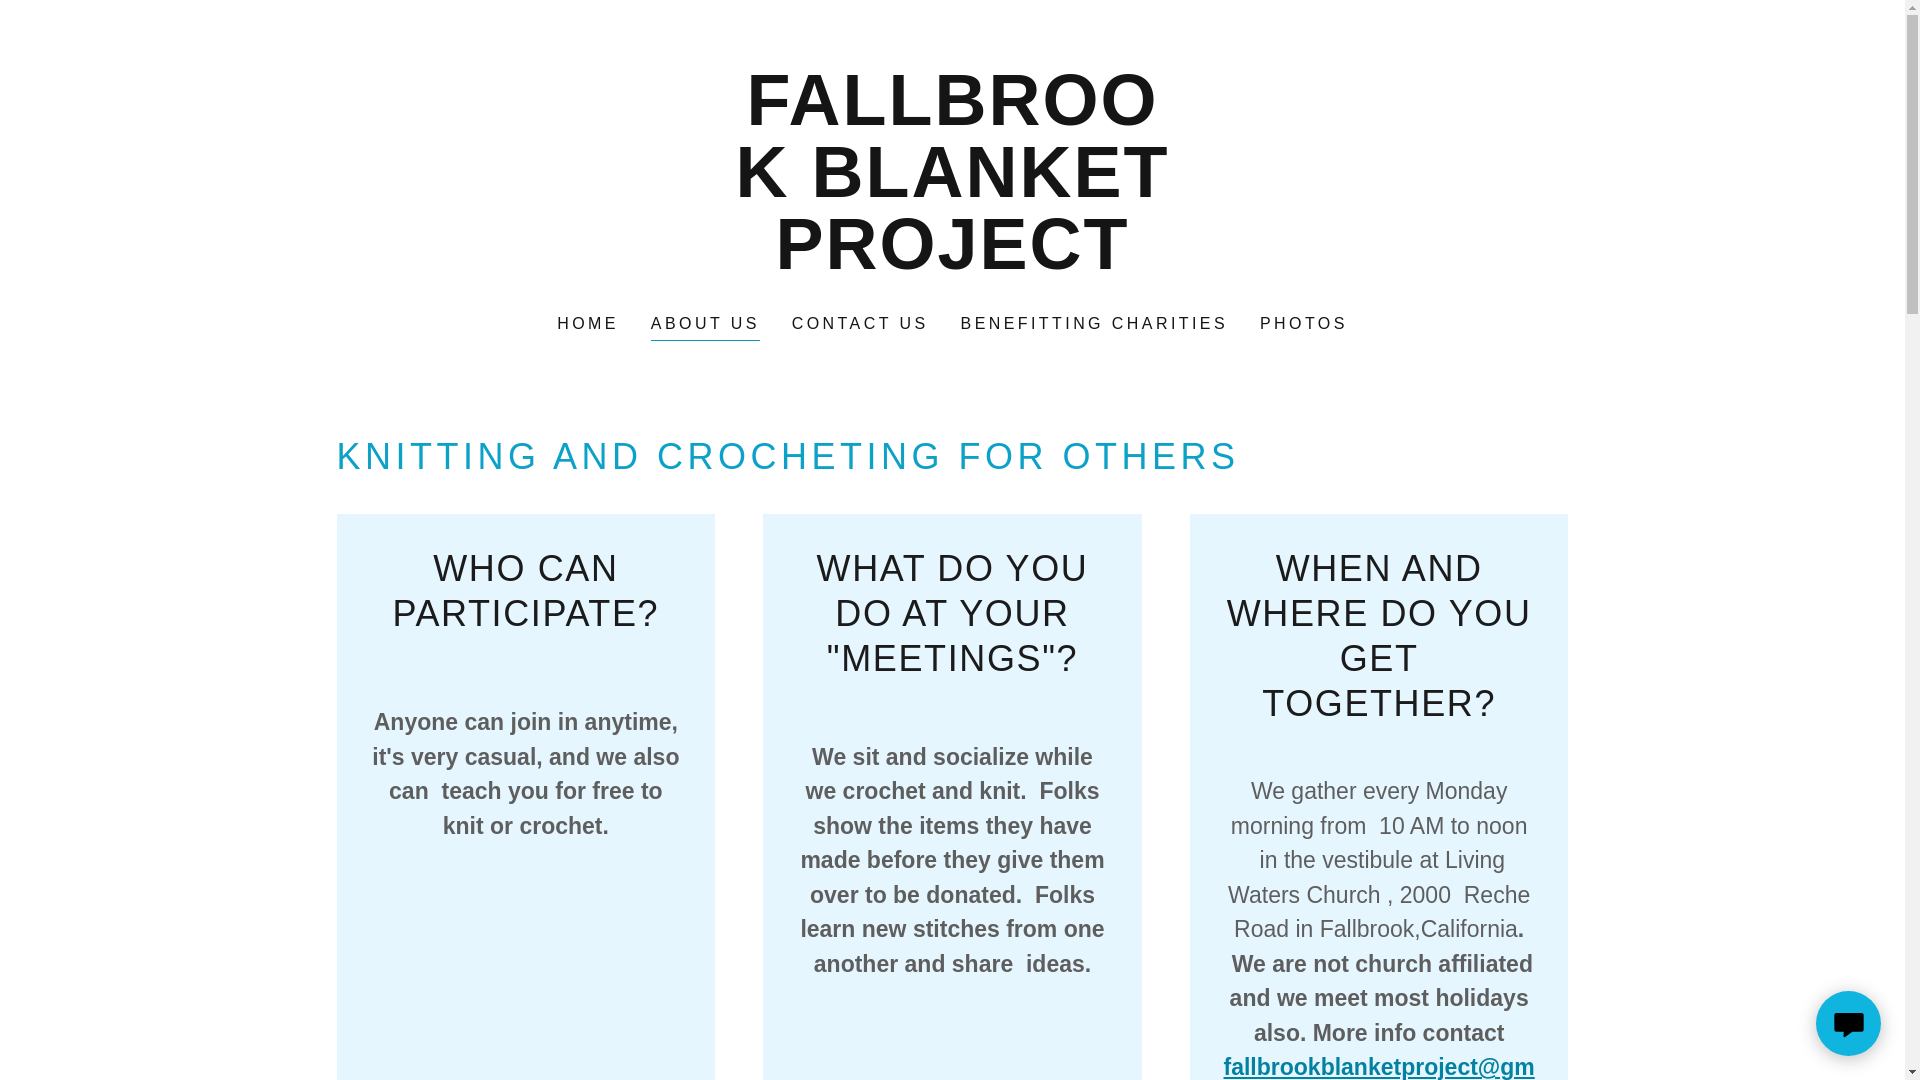 Image resolution: width=1920 pixels, height=1080 pixels. Describe the element at coordinates (1303, 324) in the screenshot. I see `PHOTOS` at that location.